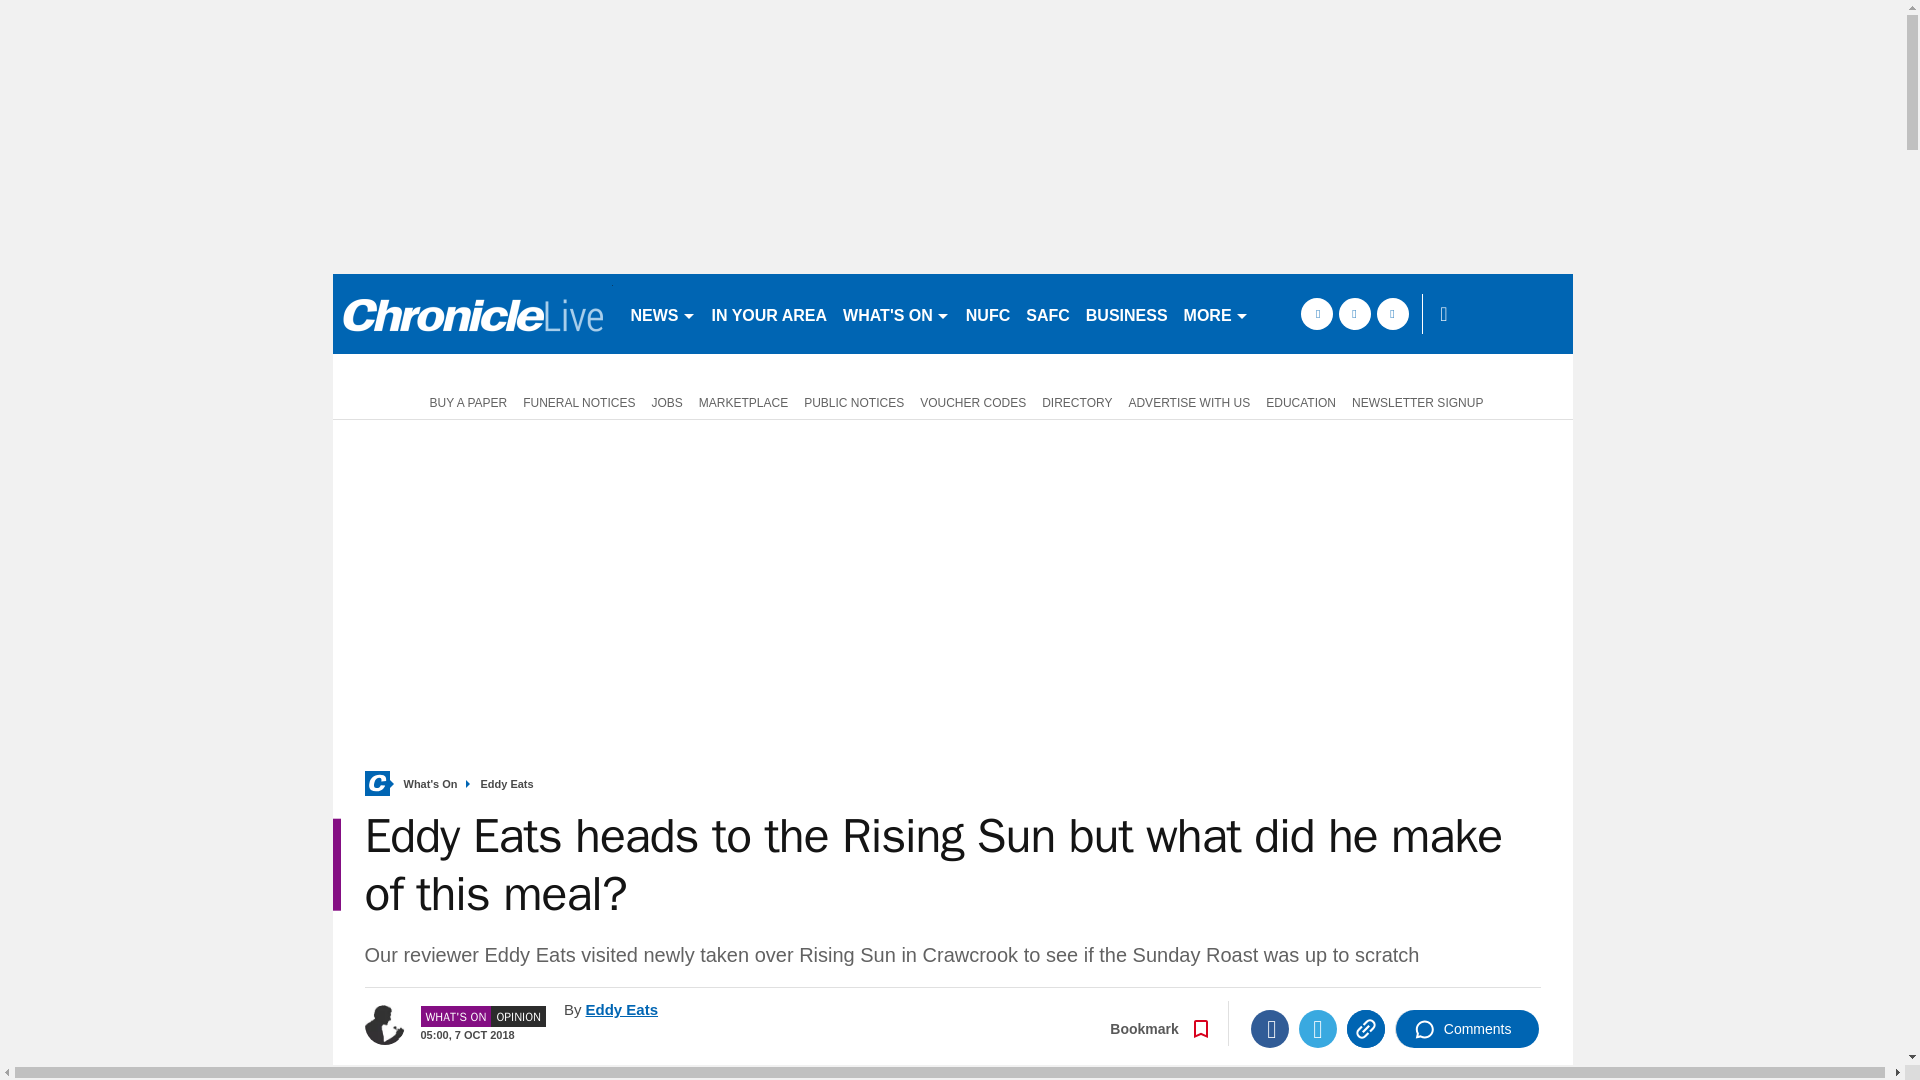 The width and height of the screenshot is (1920, 1080). Describe the element at coordinates (1126, 314) in the screenshot. I see `BUSINESS` at that location.